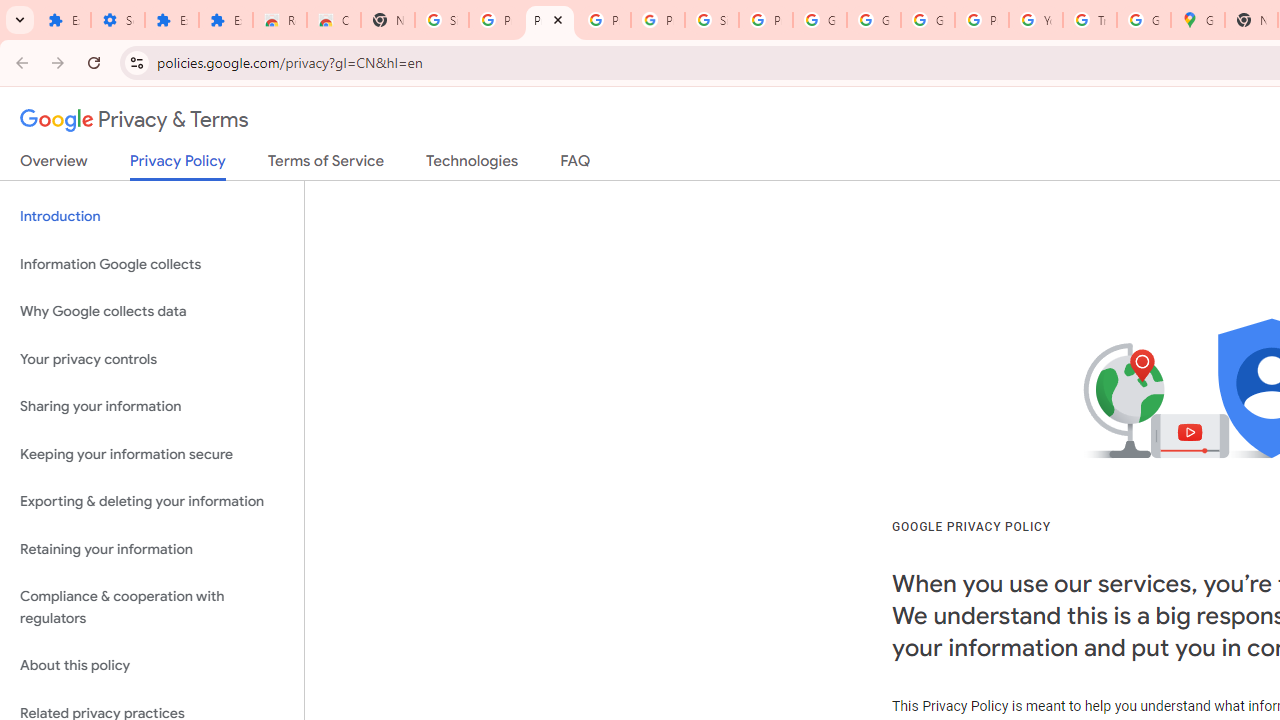 Image resolution: width=1280 pixels, height=720 pixels. Describe the element at coordinates (711, 20) in the screenshot. I see `Sign in - Google Accounts` at that location.